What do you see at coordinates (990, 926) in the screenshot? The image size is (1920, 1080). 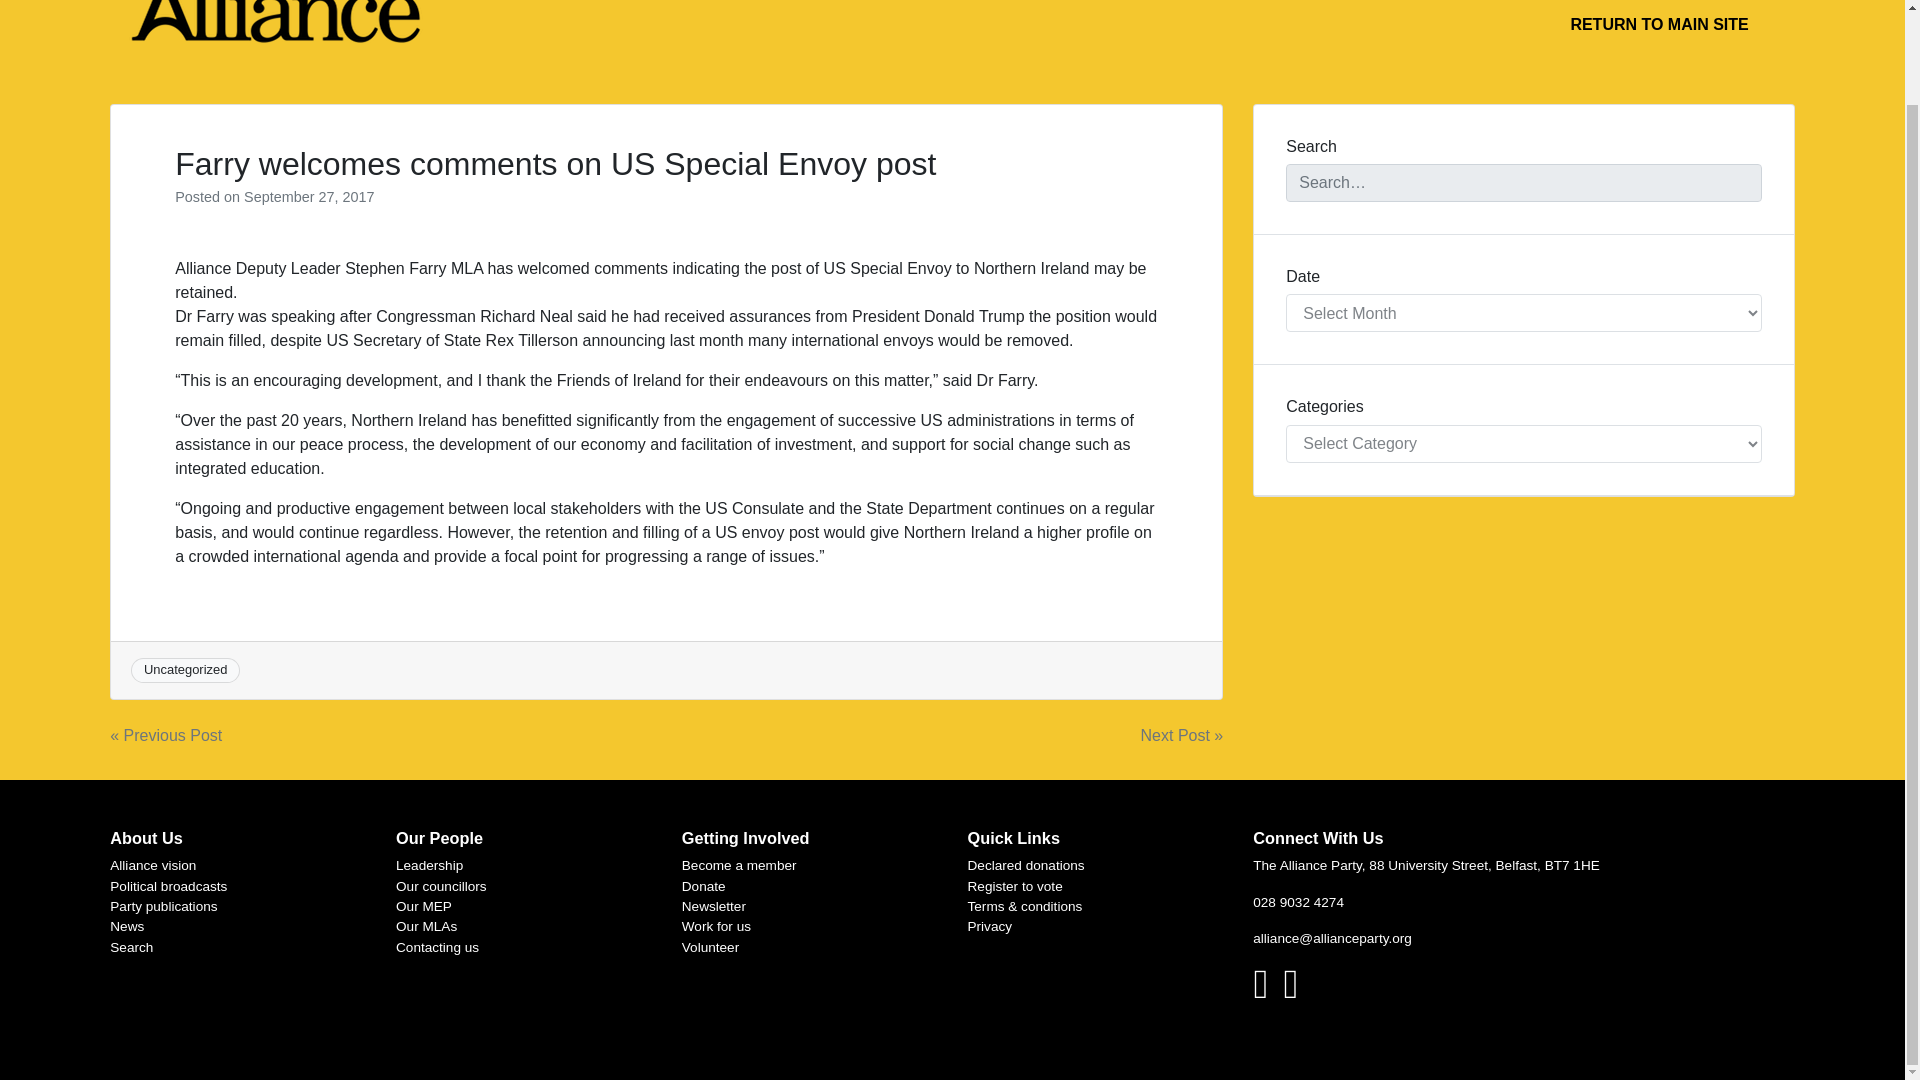 I see `Privacy` at bounding box center [990, 926].